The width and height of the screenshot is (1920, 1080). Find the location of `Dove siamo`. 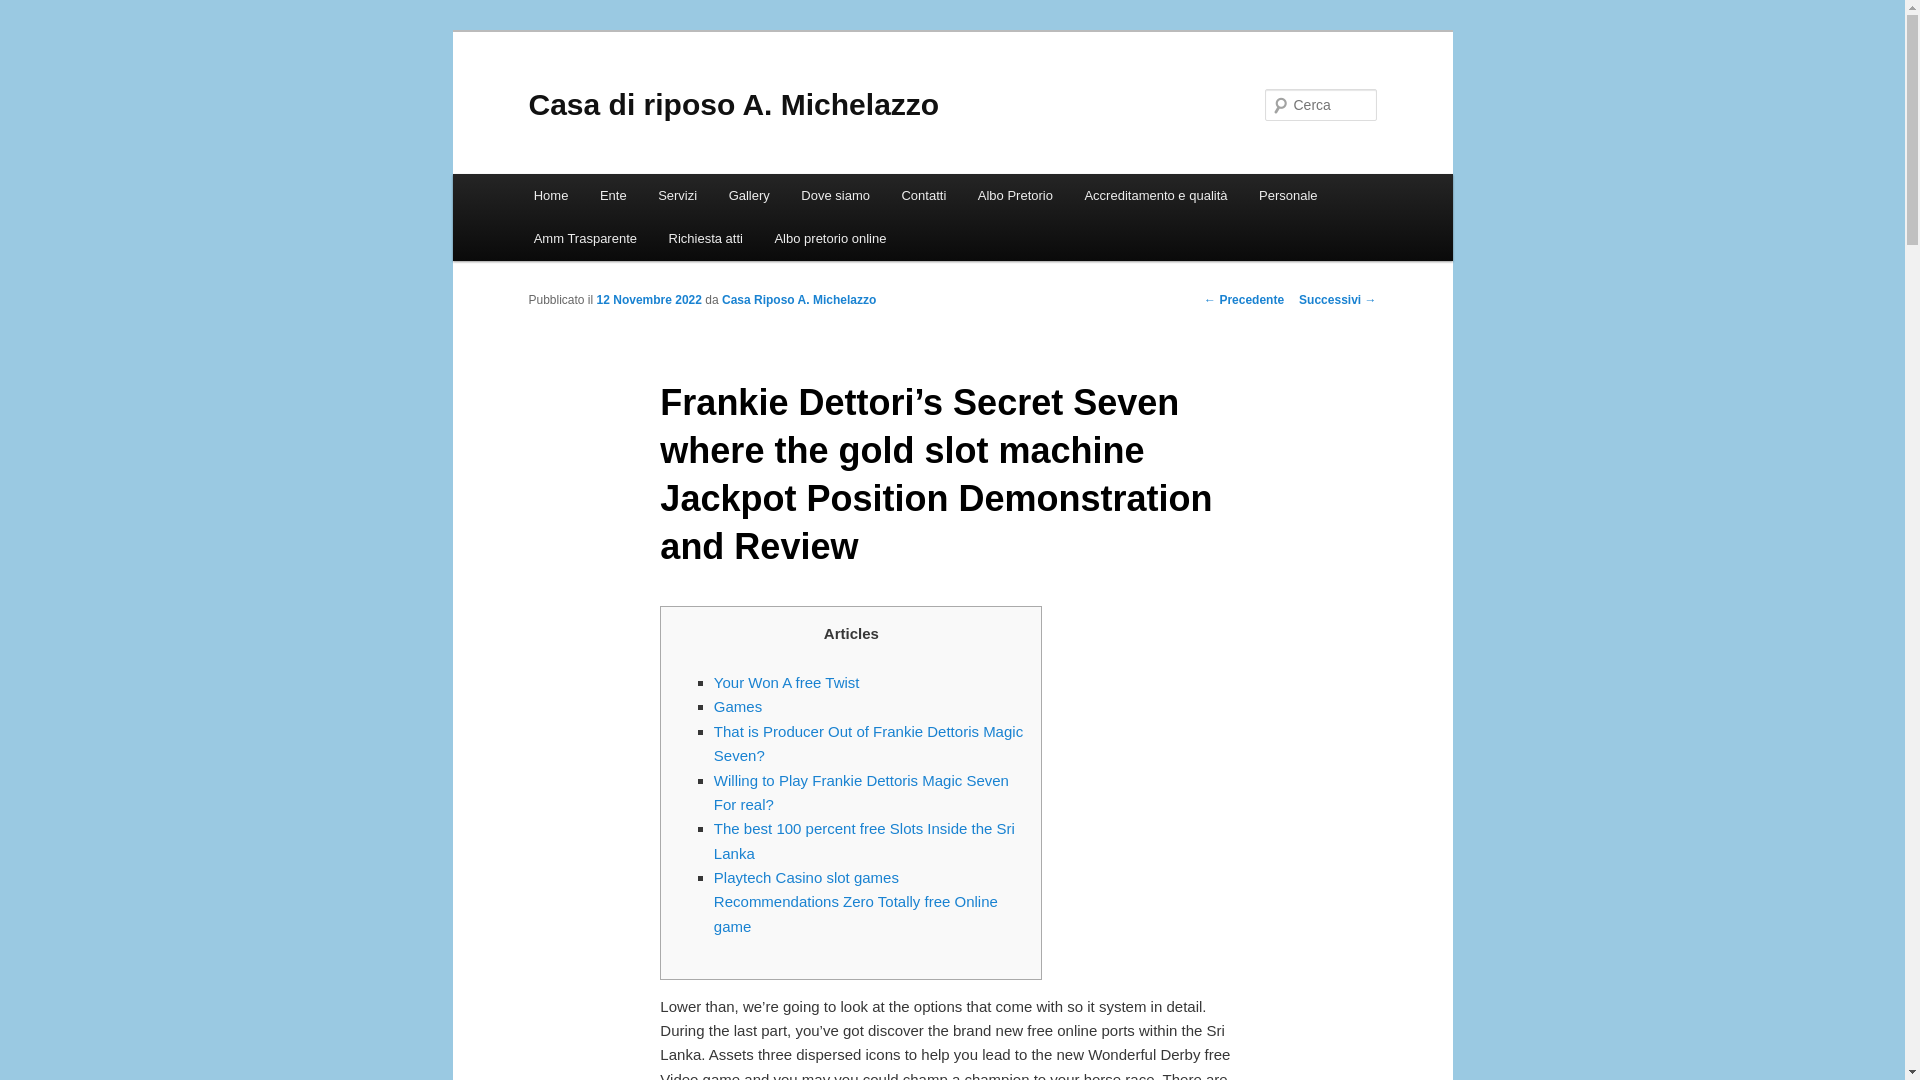

Dove siamo is located at coordinates (835, 195).